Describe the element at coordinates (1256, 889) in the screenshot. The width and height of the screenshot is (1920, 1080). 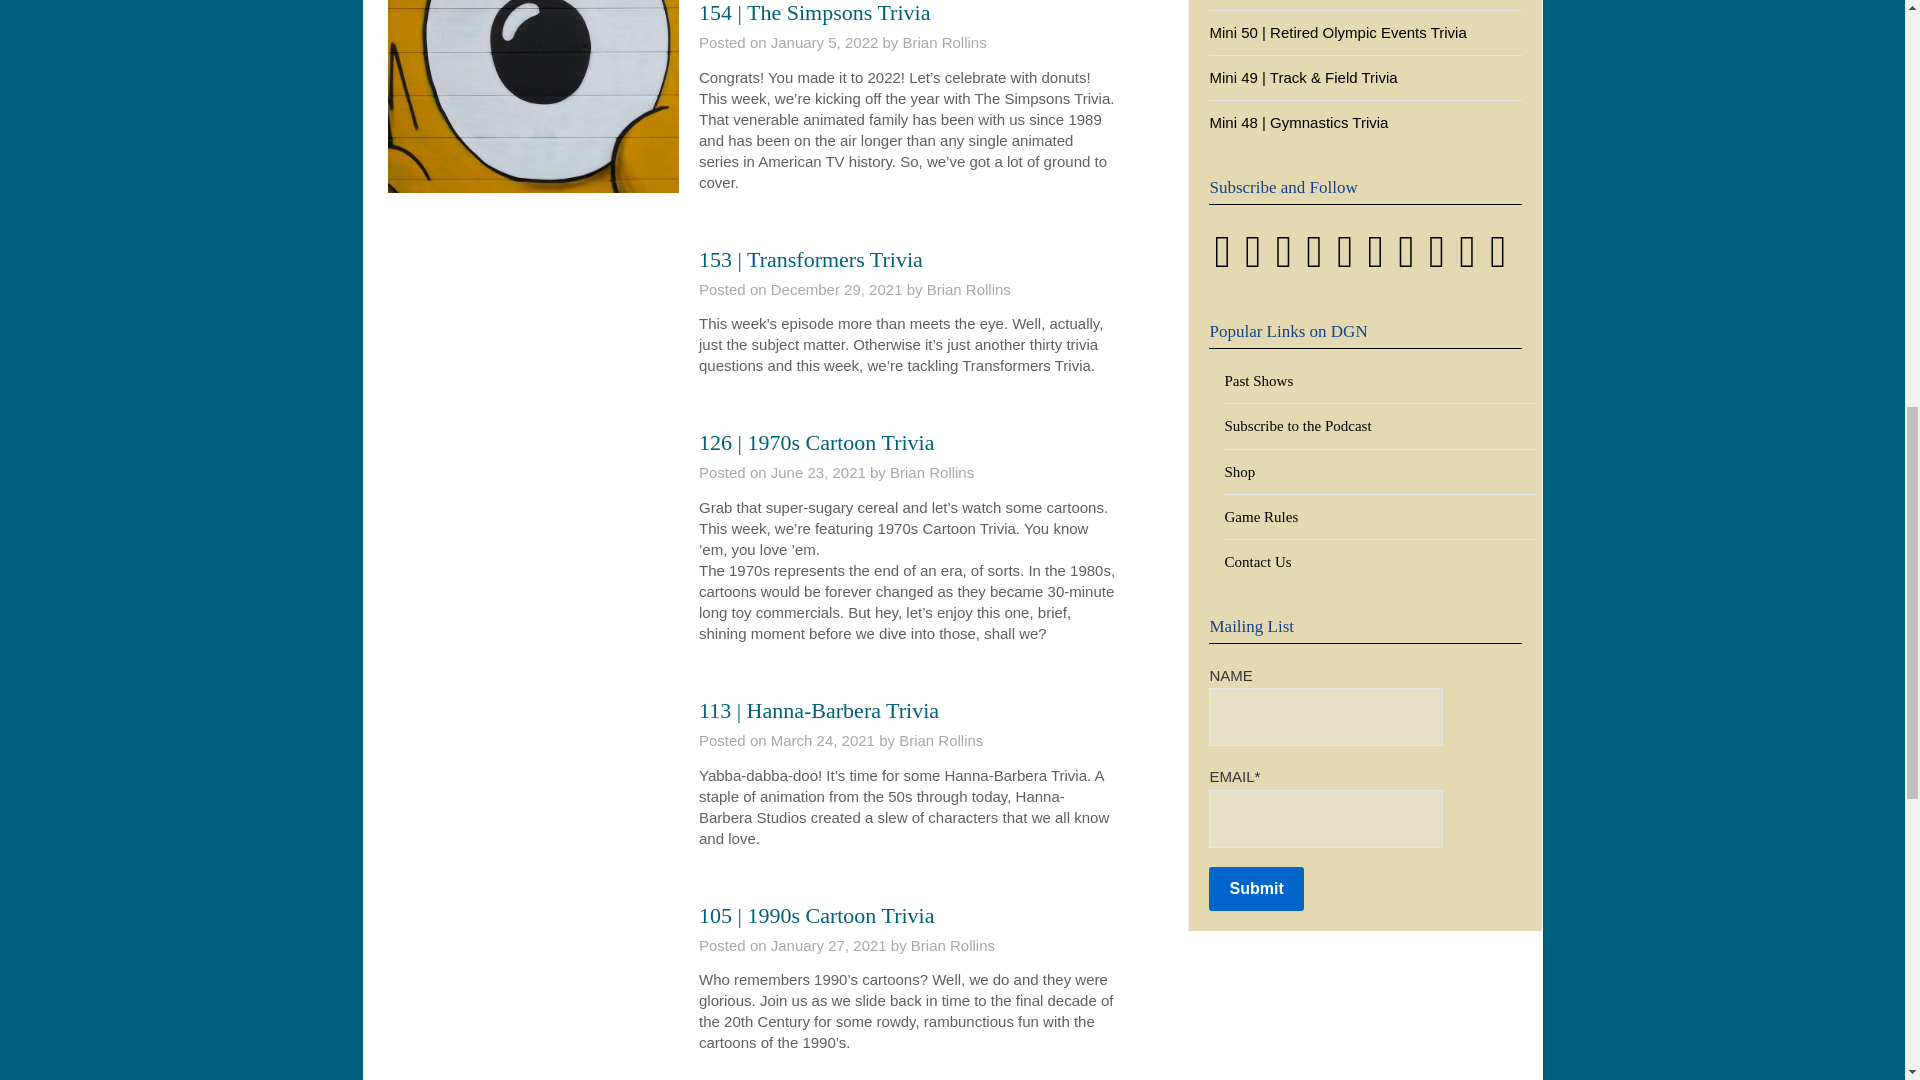
I see `Submit` at that location.